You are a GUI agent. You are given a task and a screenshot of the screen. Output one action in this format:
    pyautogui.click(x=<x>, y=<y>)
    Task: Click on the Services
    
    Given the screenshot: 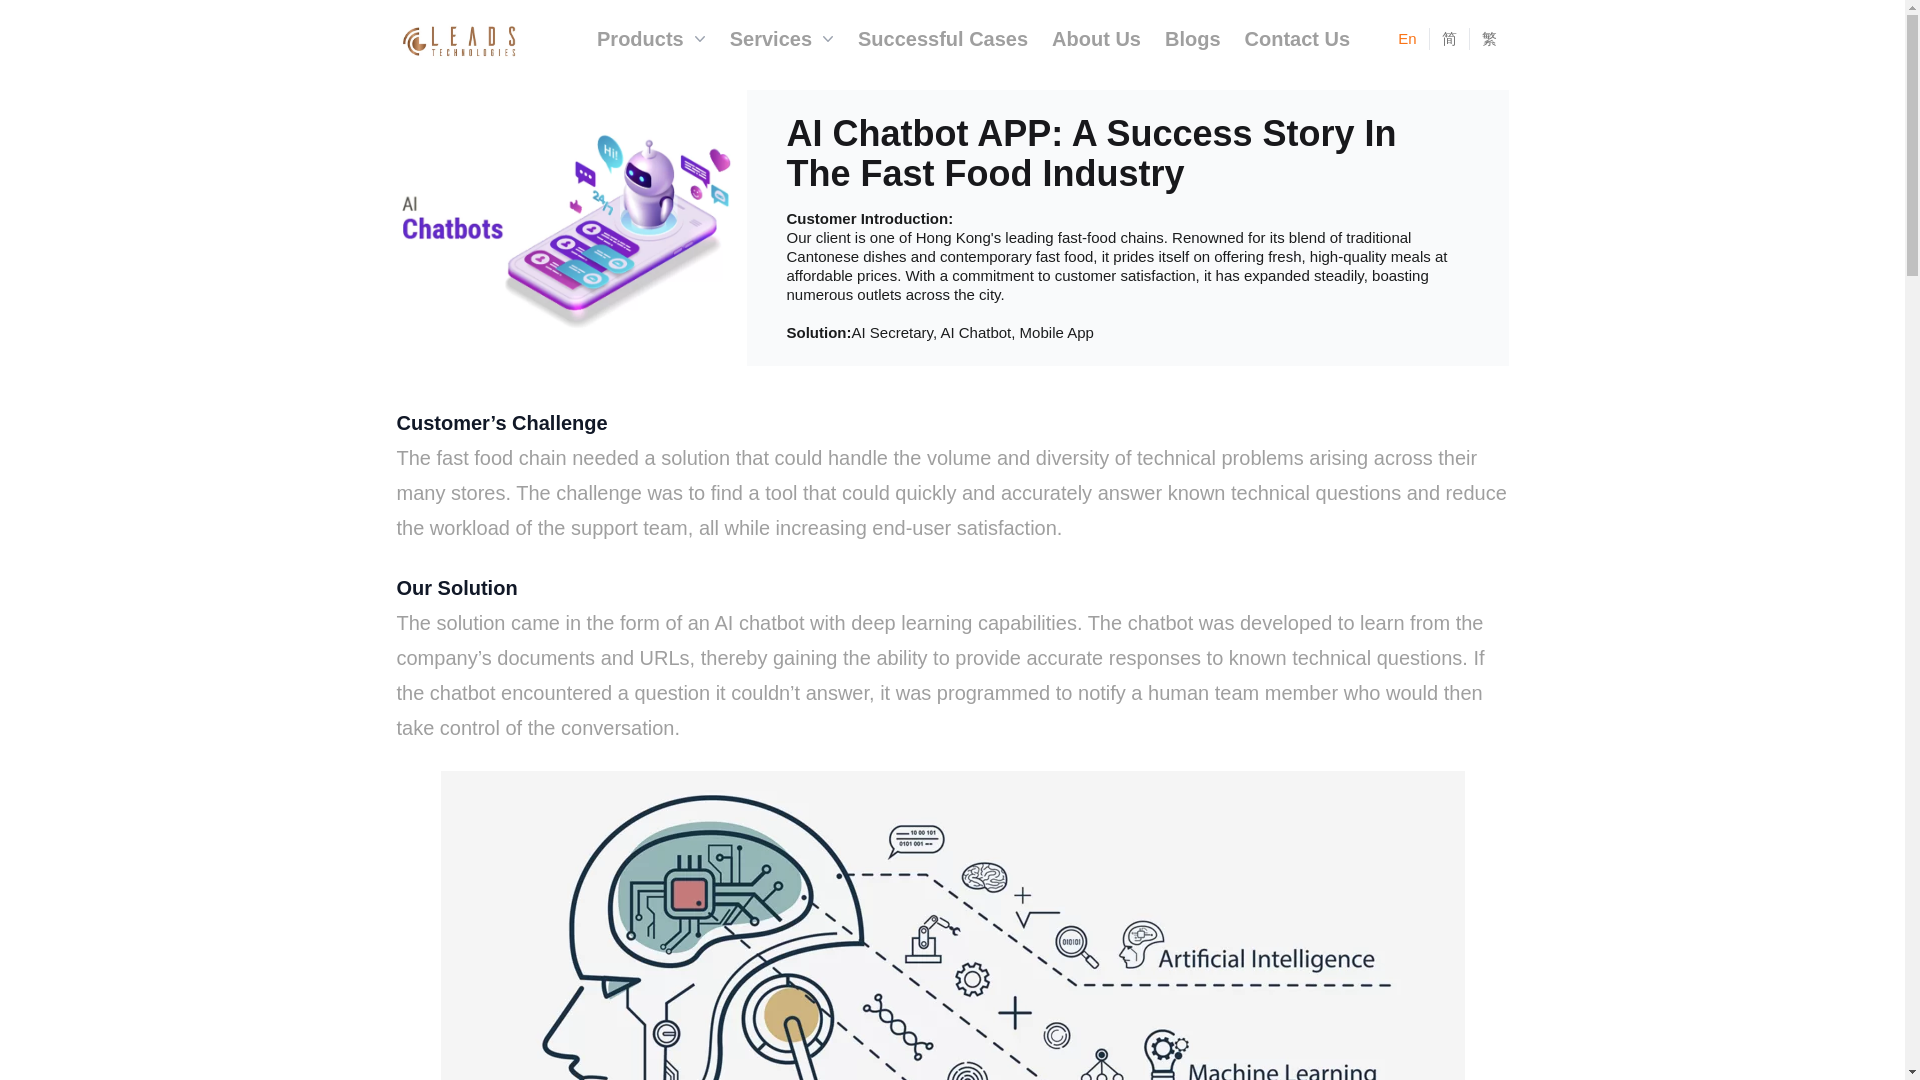 What is the action you would take?
    pyautogui.click(x=782, y=38)
    